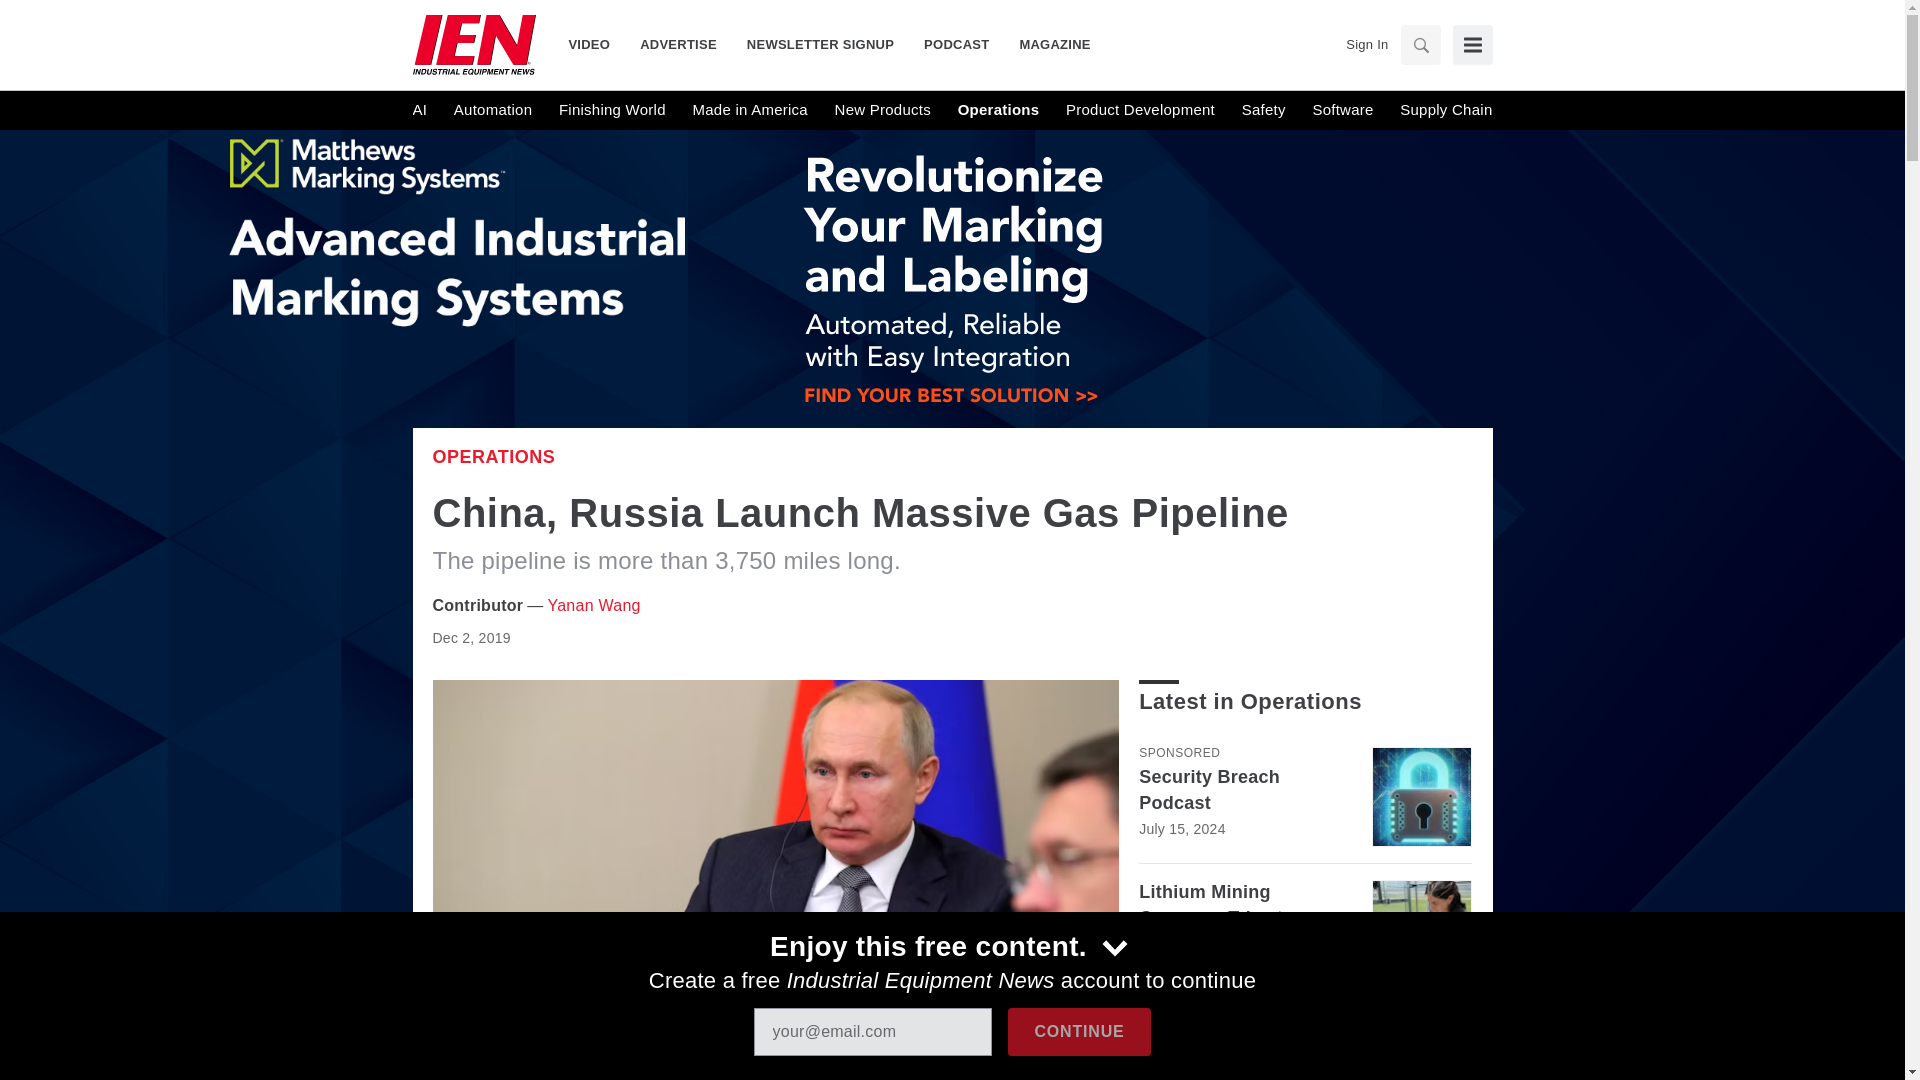  What do you see at coordinates (956, 44) in the screenshot?
I see `PODCAST` at bounding box center [956, 44].